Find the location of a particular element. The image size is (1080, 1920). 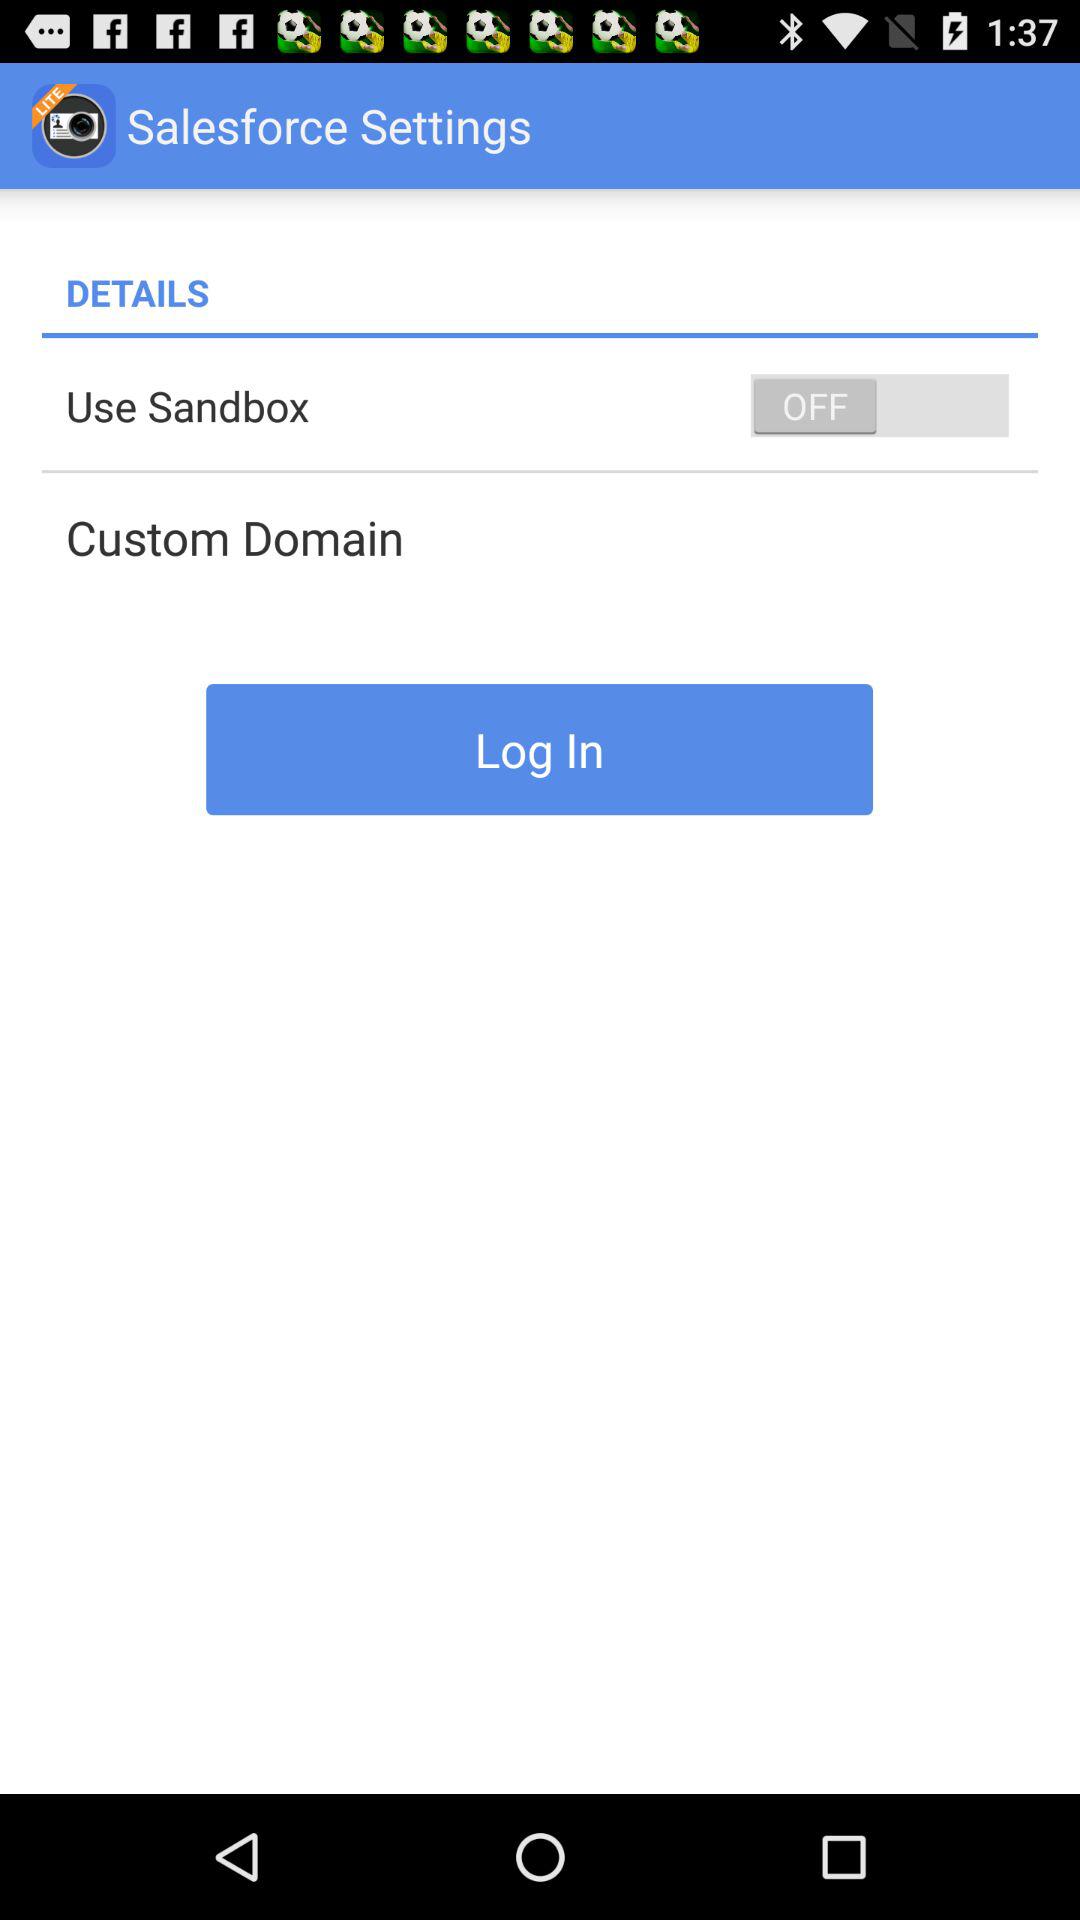

choose item above custom domain app is located at coordinates (552, 406).